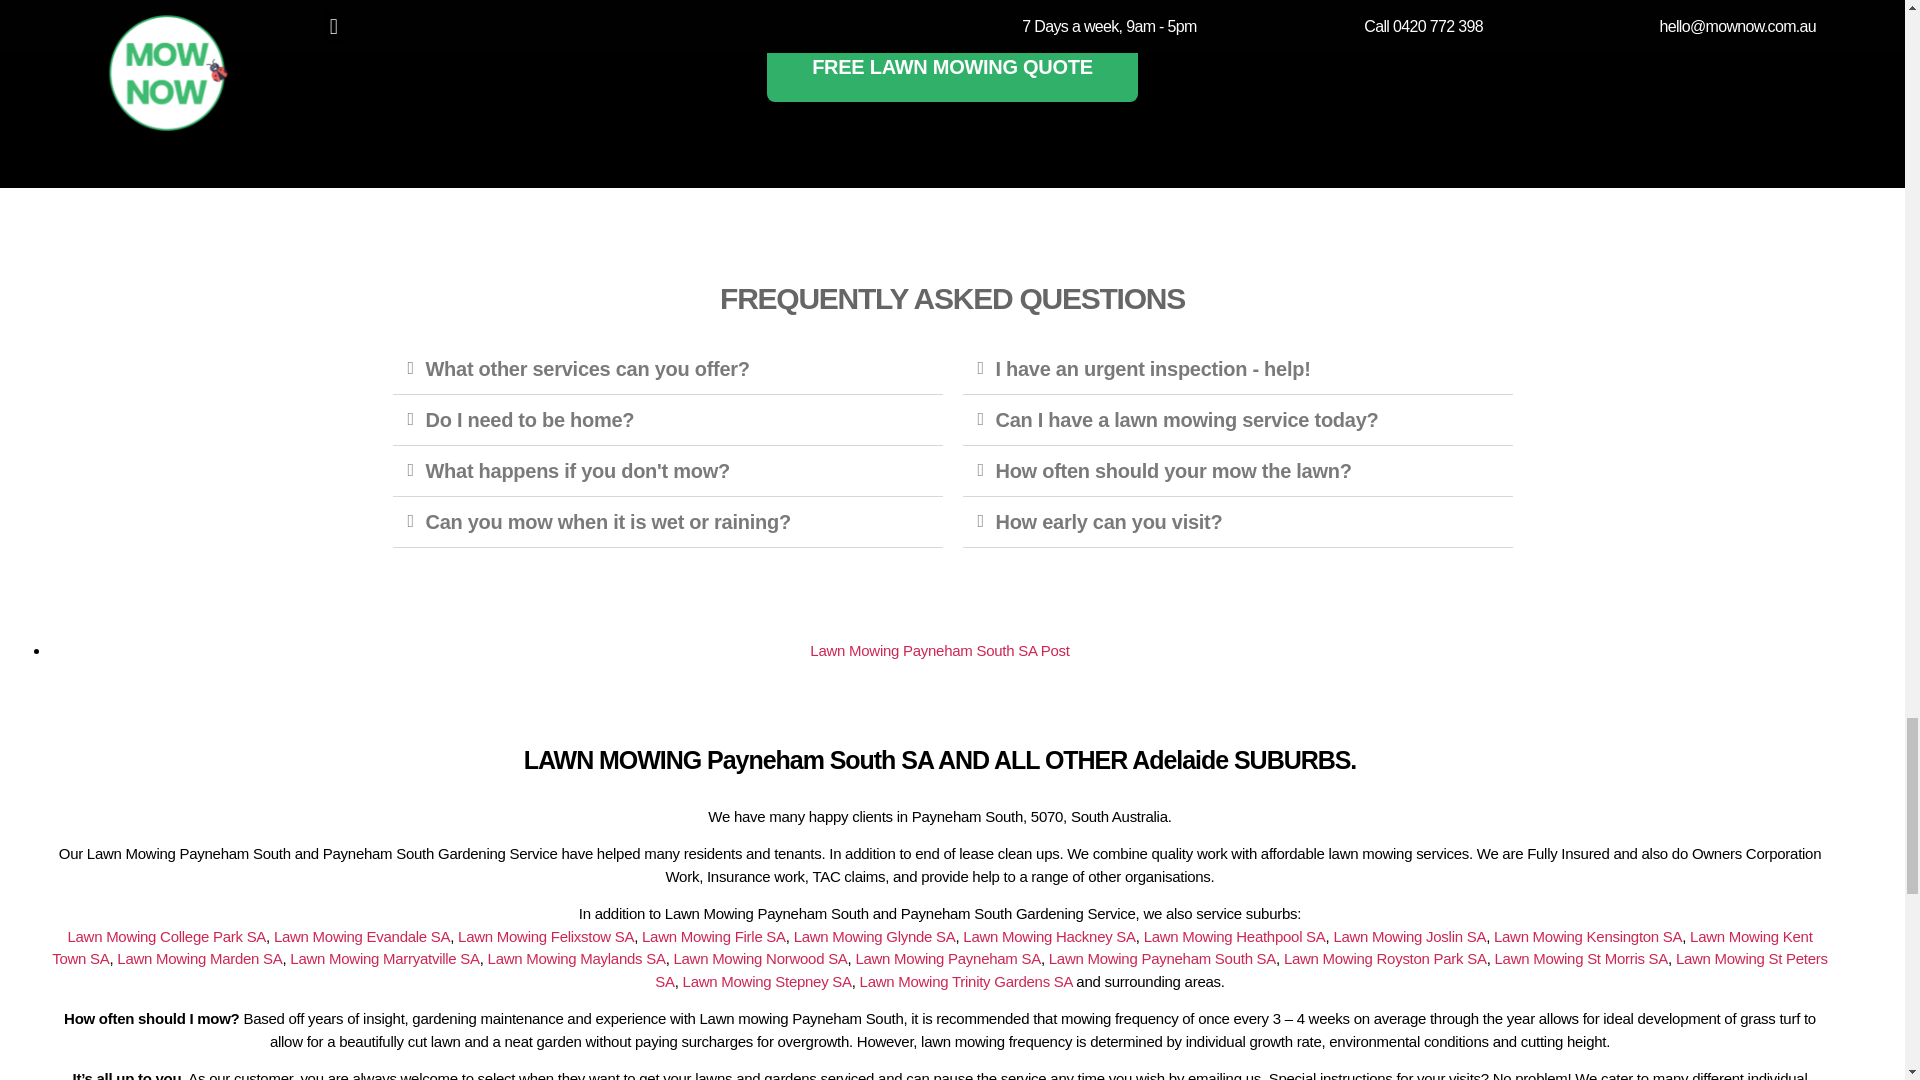  What do you see at coordinates (546, 936) in the screenshot?
I see `Lawn Mowing Felixstow SA` at bounding box center [546, 936].